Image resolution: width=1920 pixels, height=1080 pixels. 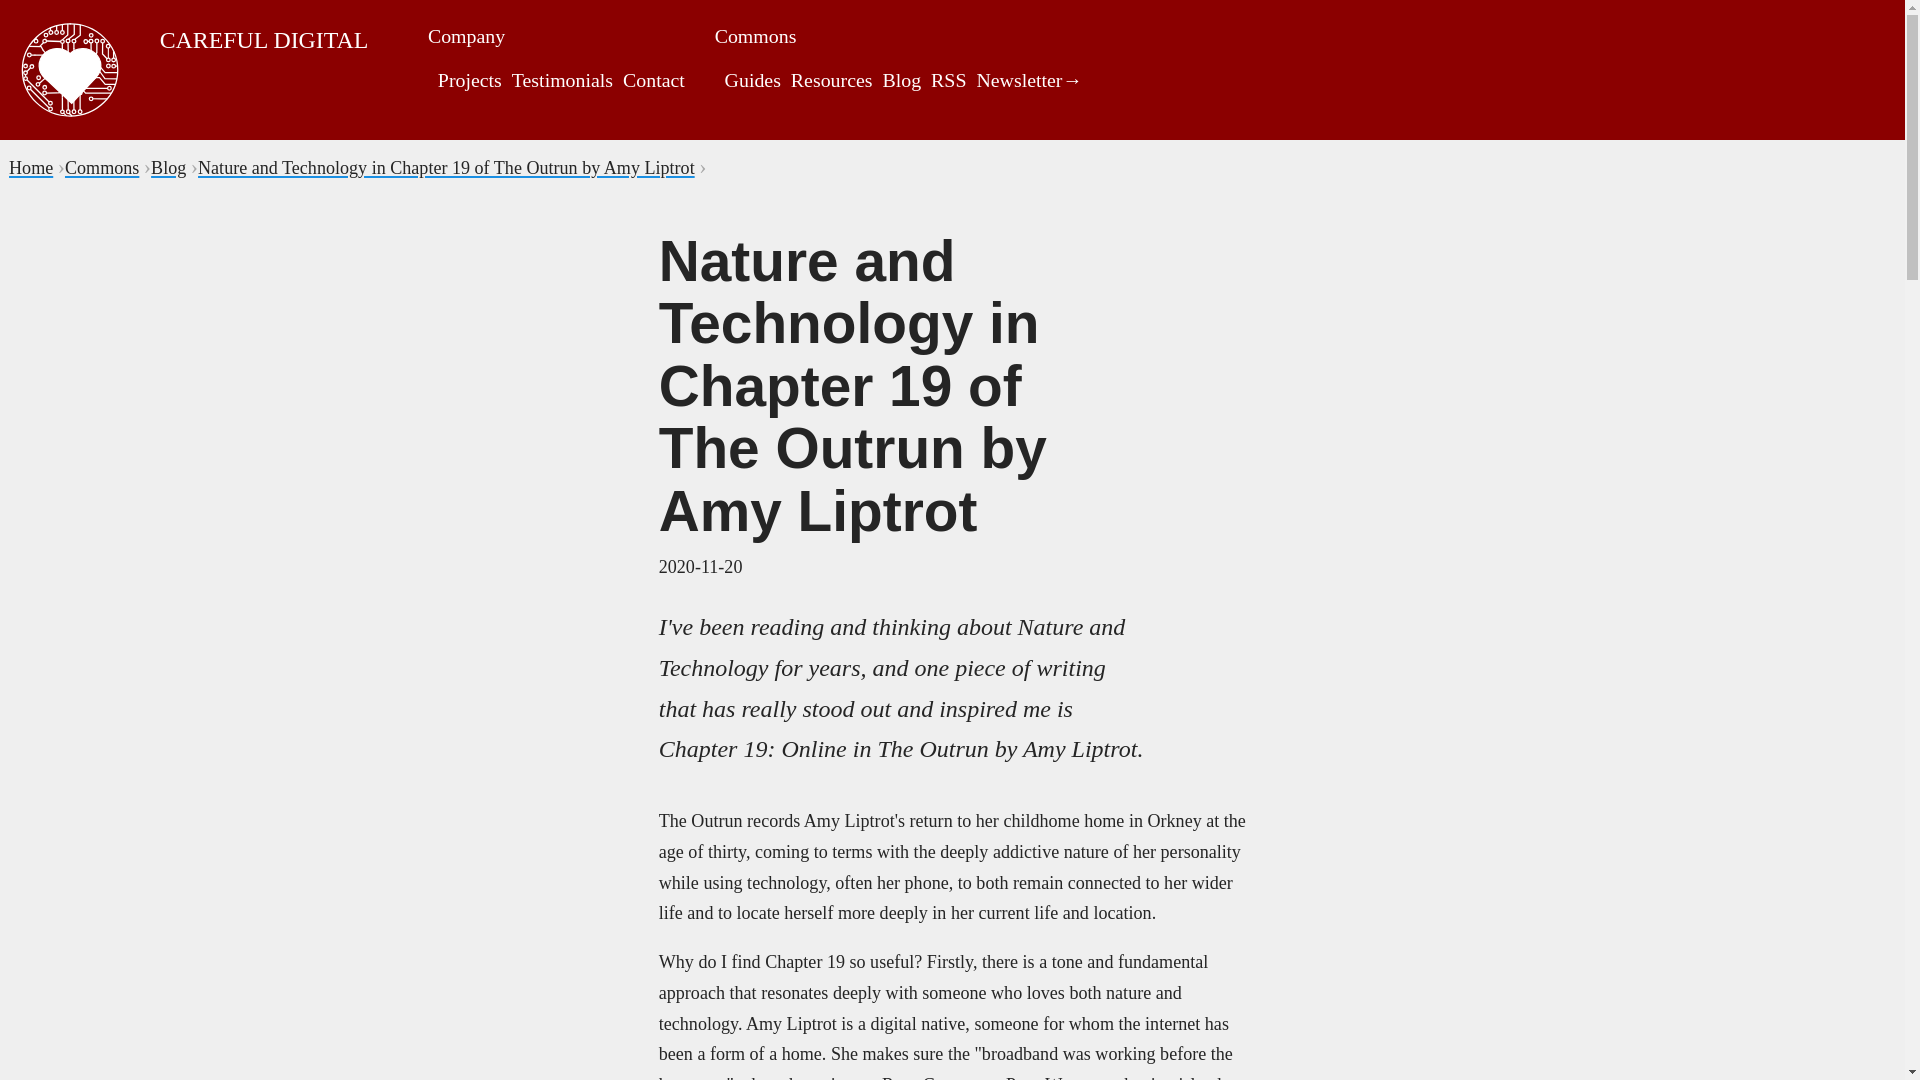 What do you see at coordinates (562, 80) in the screenshot?
I see `Testimonials` at bounding box center [562, 80].